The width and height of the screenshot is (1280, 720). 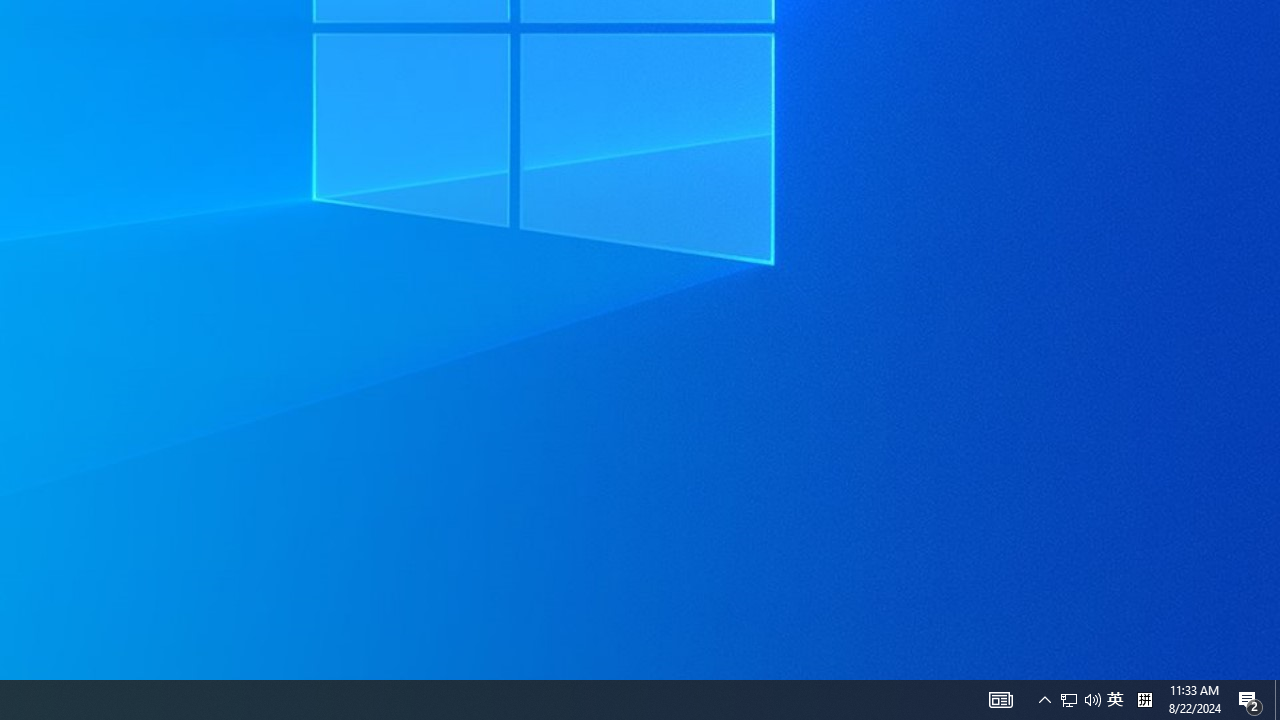 I want to click on Action Center, 2 new notifications, so click(x=1250, y=700).